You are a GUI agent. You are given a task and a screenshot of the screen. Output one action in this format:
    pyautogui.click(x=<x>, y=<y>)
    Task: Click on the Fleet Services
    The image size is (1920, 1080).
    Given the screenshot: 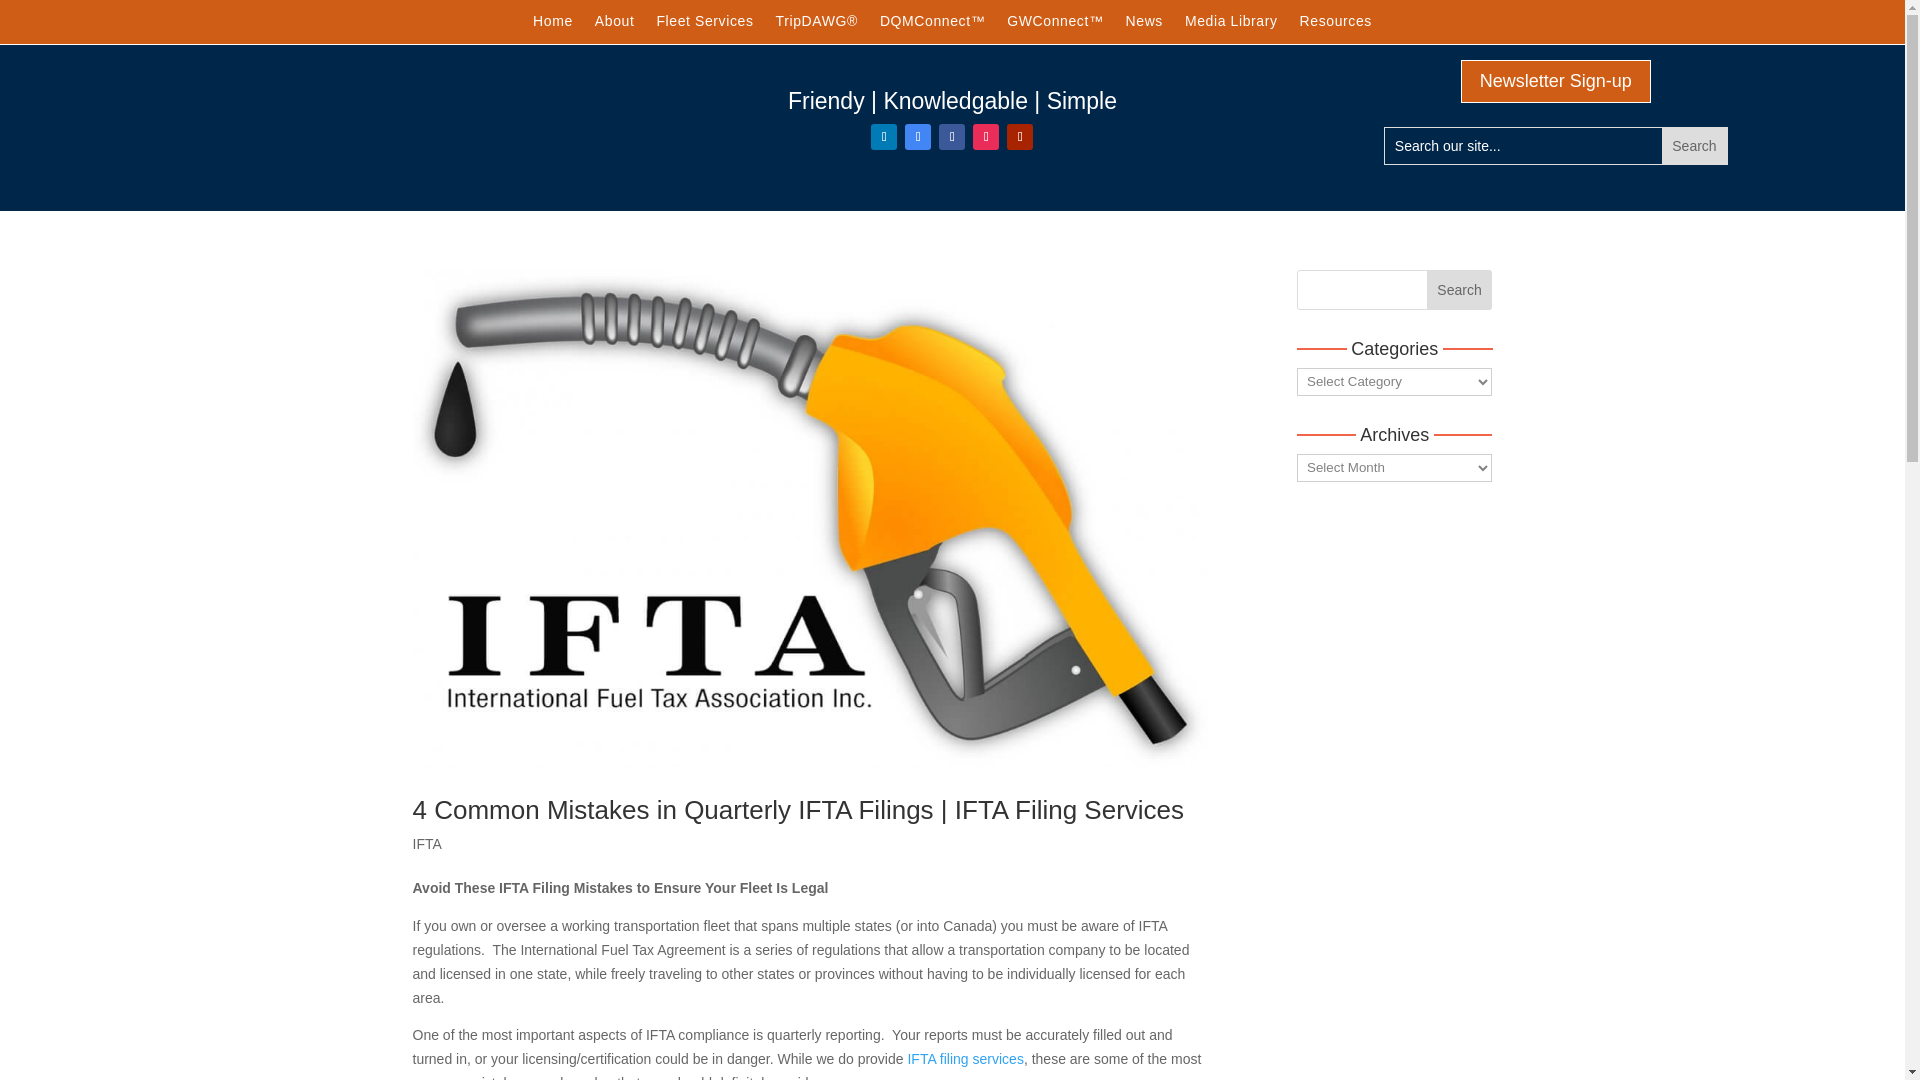 What is the action you would take?
    pyautogui.click(x=704, y=26)
    